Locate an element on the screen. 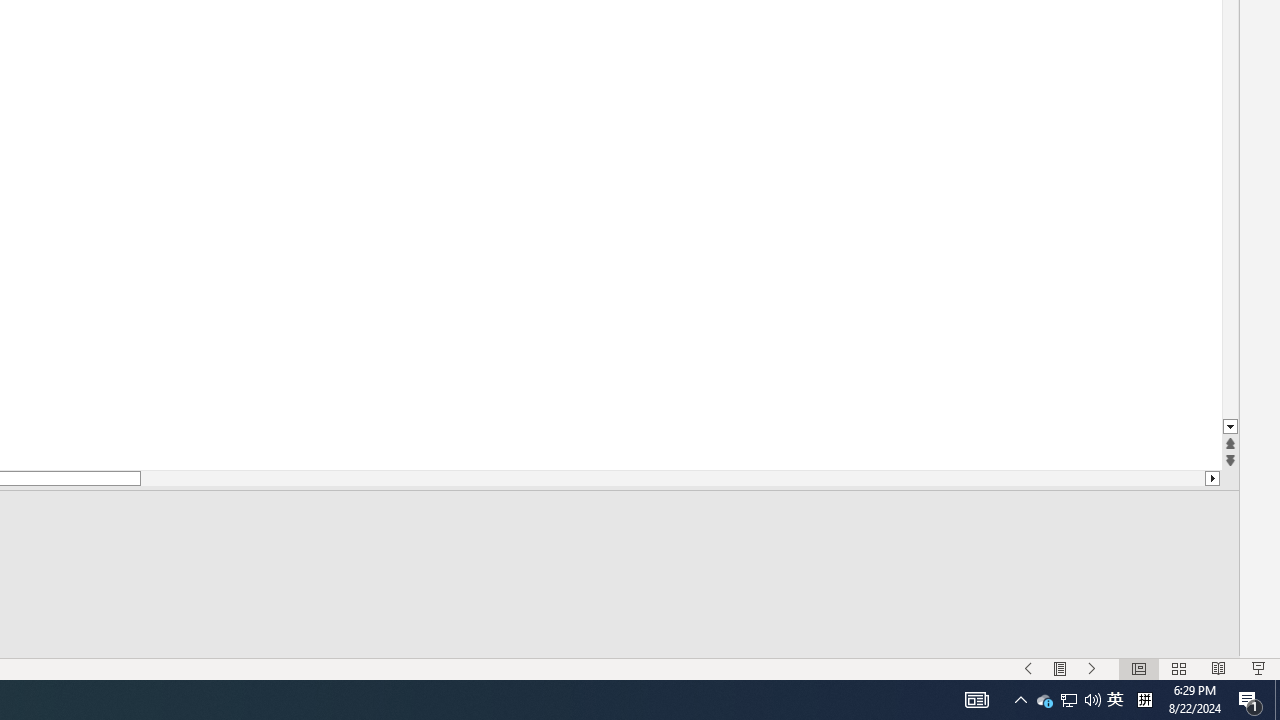 This screenshot has height=720, width=1280. Slide Show Next On is located at coordinates (1092, 668).